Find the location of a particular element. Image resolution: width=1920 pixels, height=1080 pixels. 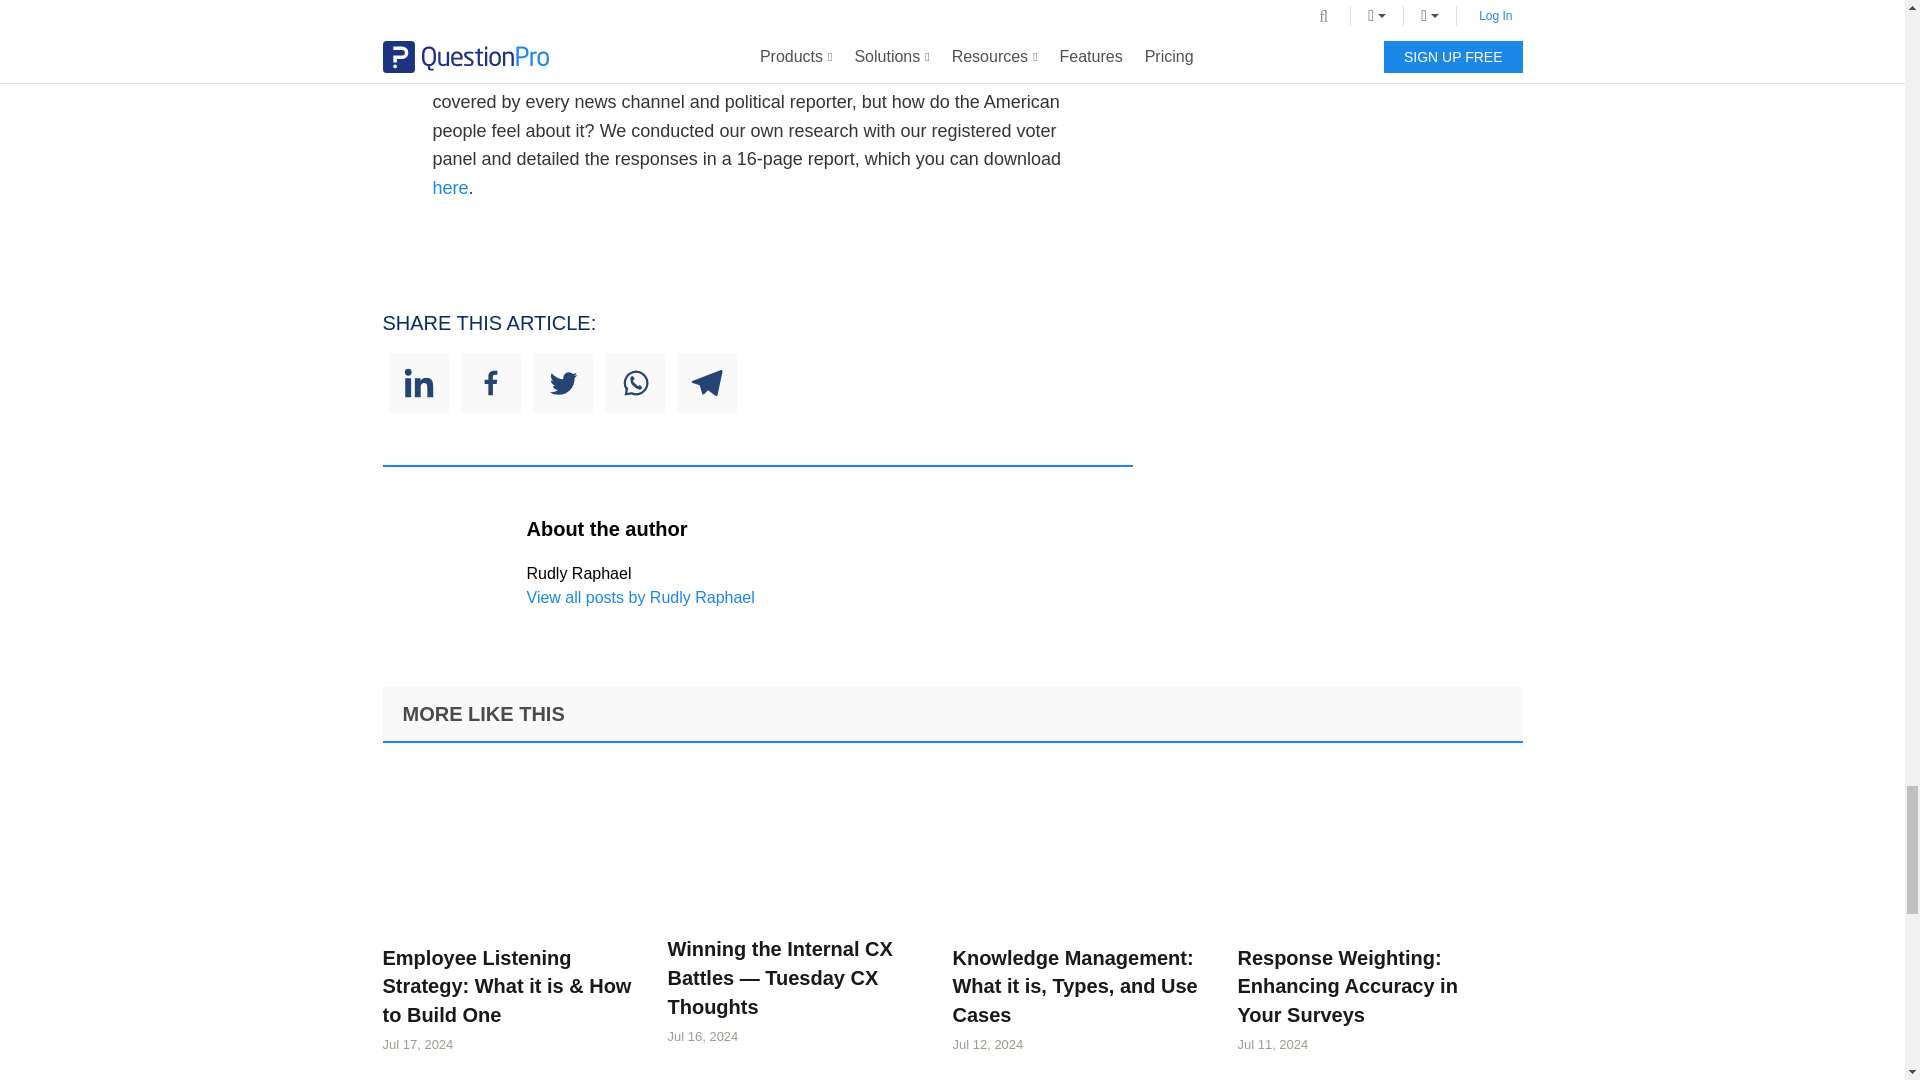

Twitter is located at coordinates (561, 382).